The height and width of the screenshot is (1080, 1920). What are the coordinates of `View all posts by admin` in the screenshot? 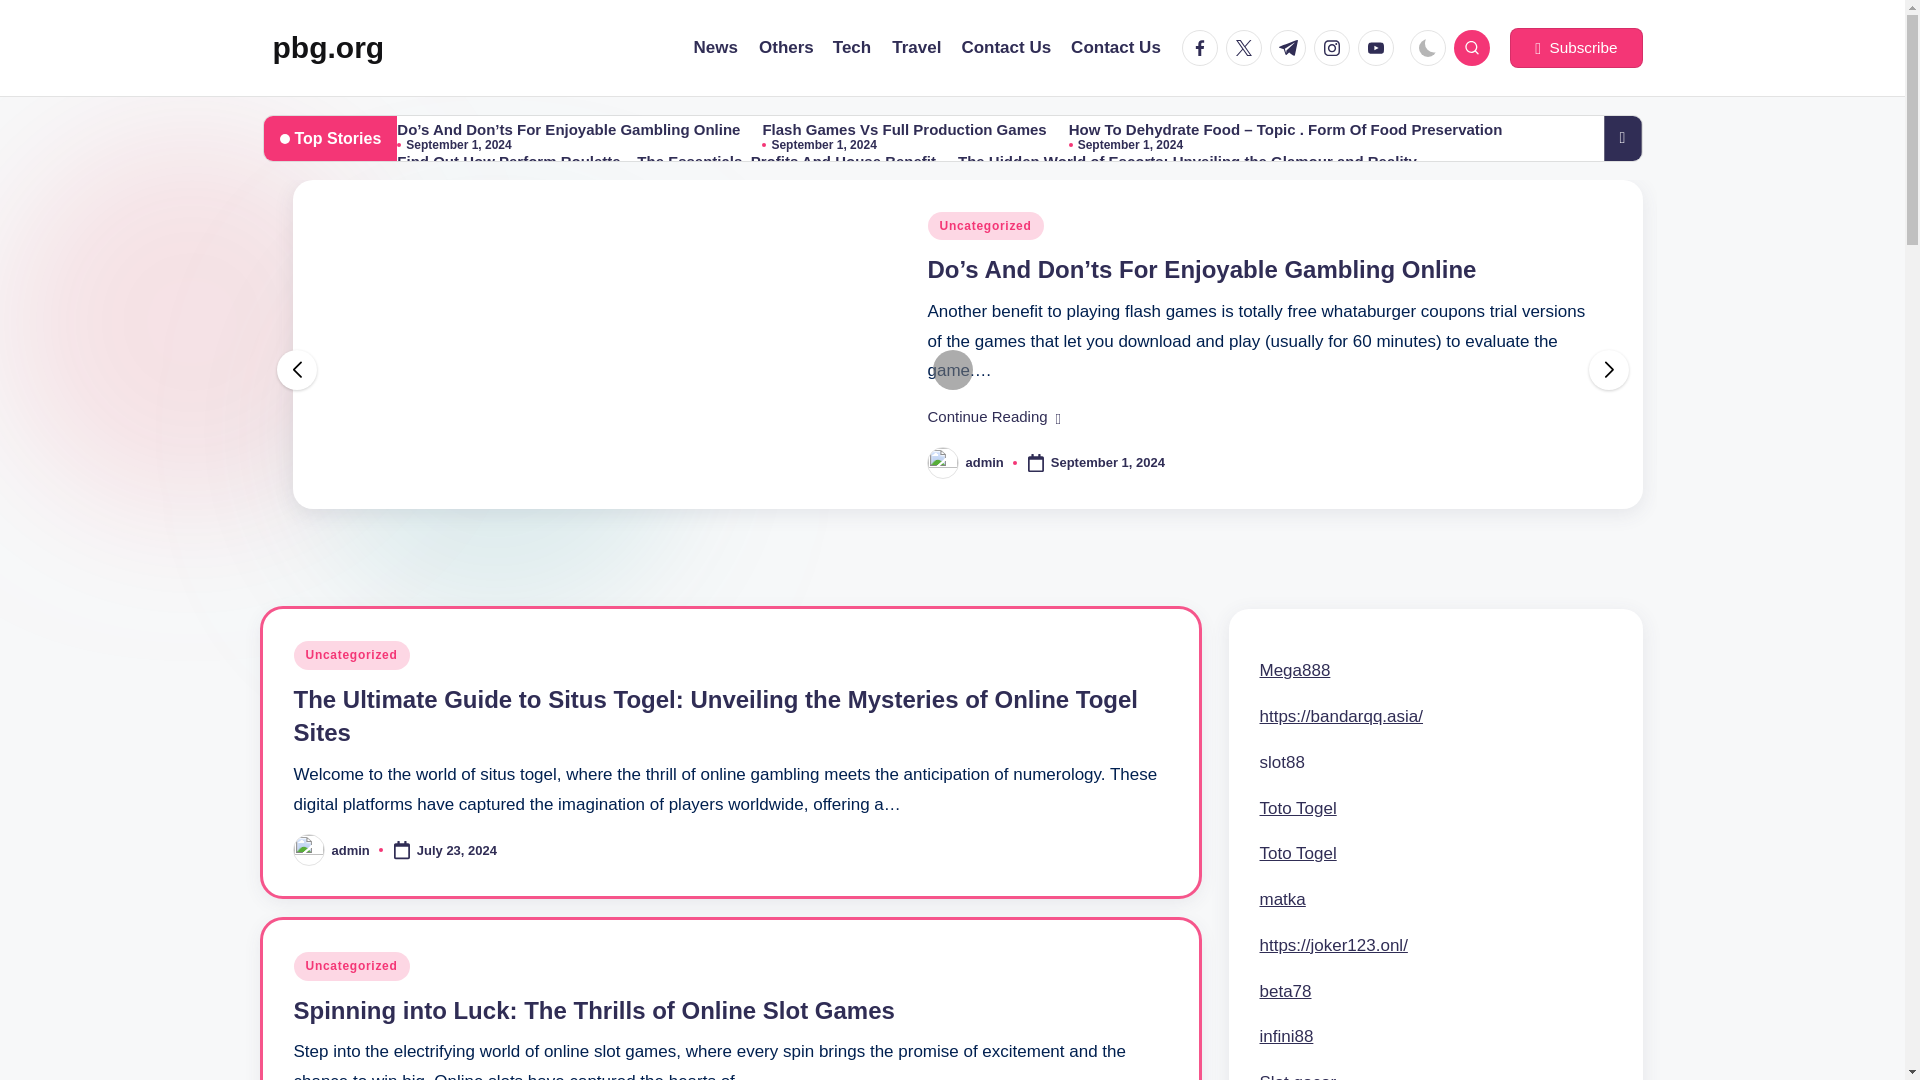 It's located at (351, 850).